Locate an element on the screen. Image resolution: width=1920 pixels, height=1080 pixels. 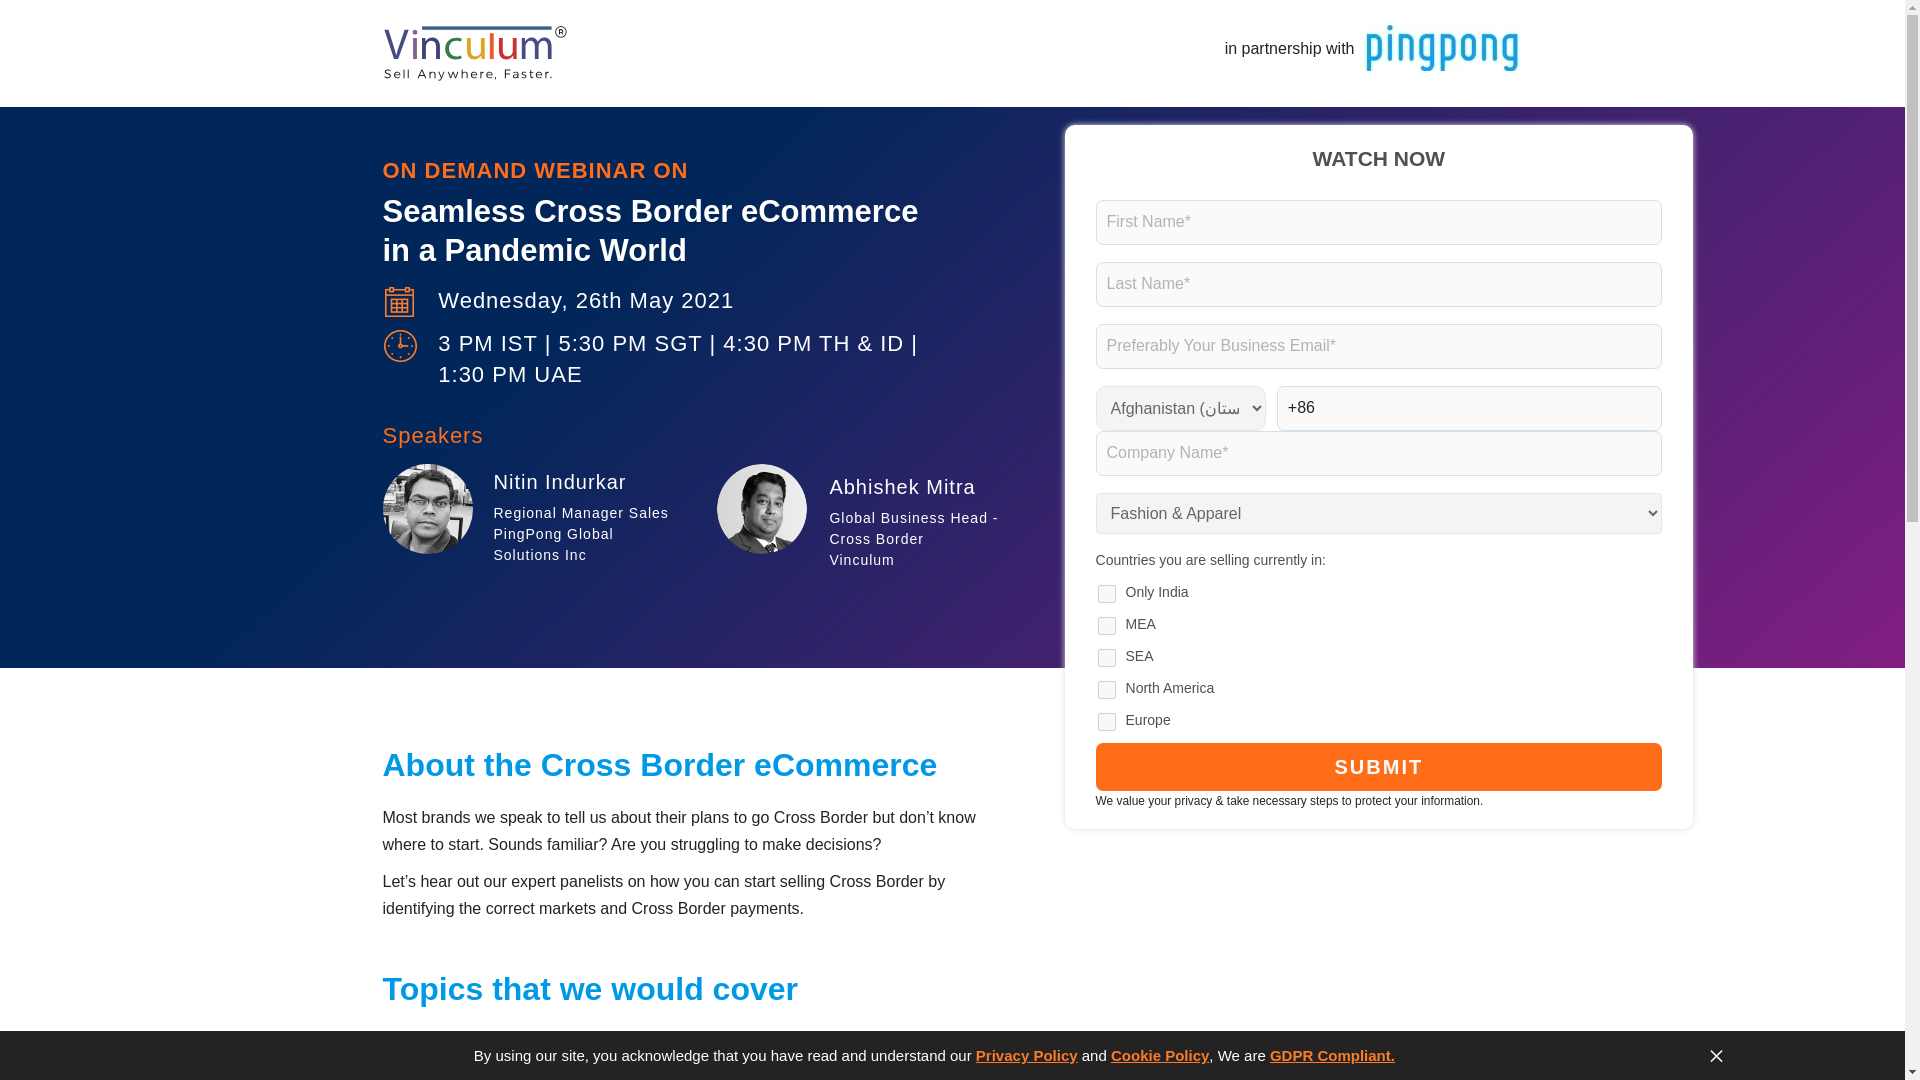
Nitin is located at coordinates (427, 509).